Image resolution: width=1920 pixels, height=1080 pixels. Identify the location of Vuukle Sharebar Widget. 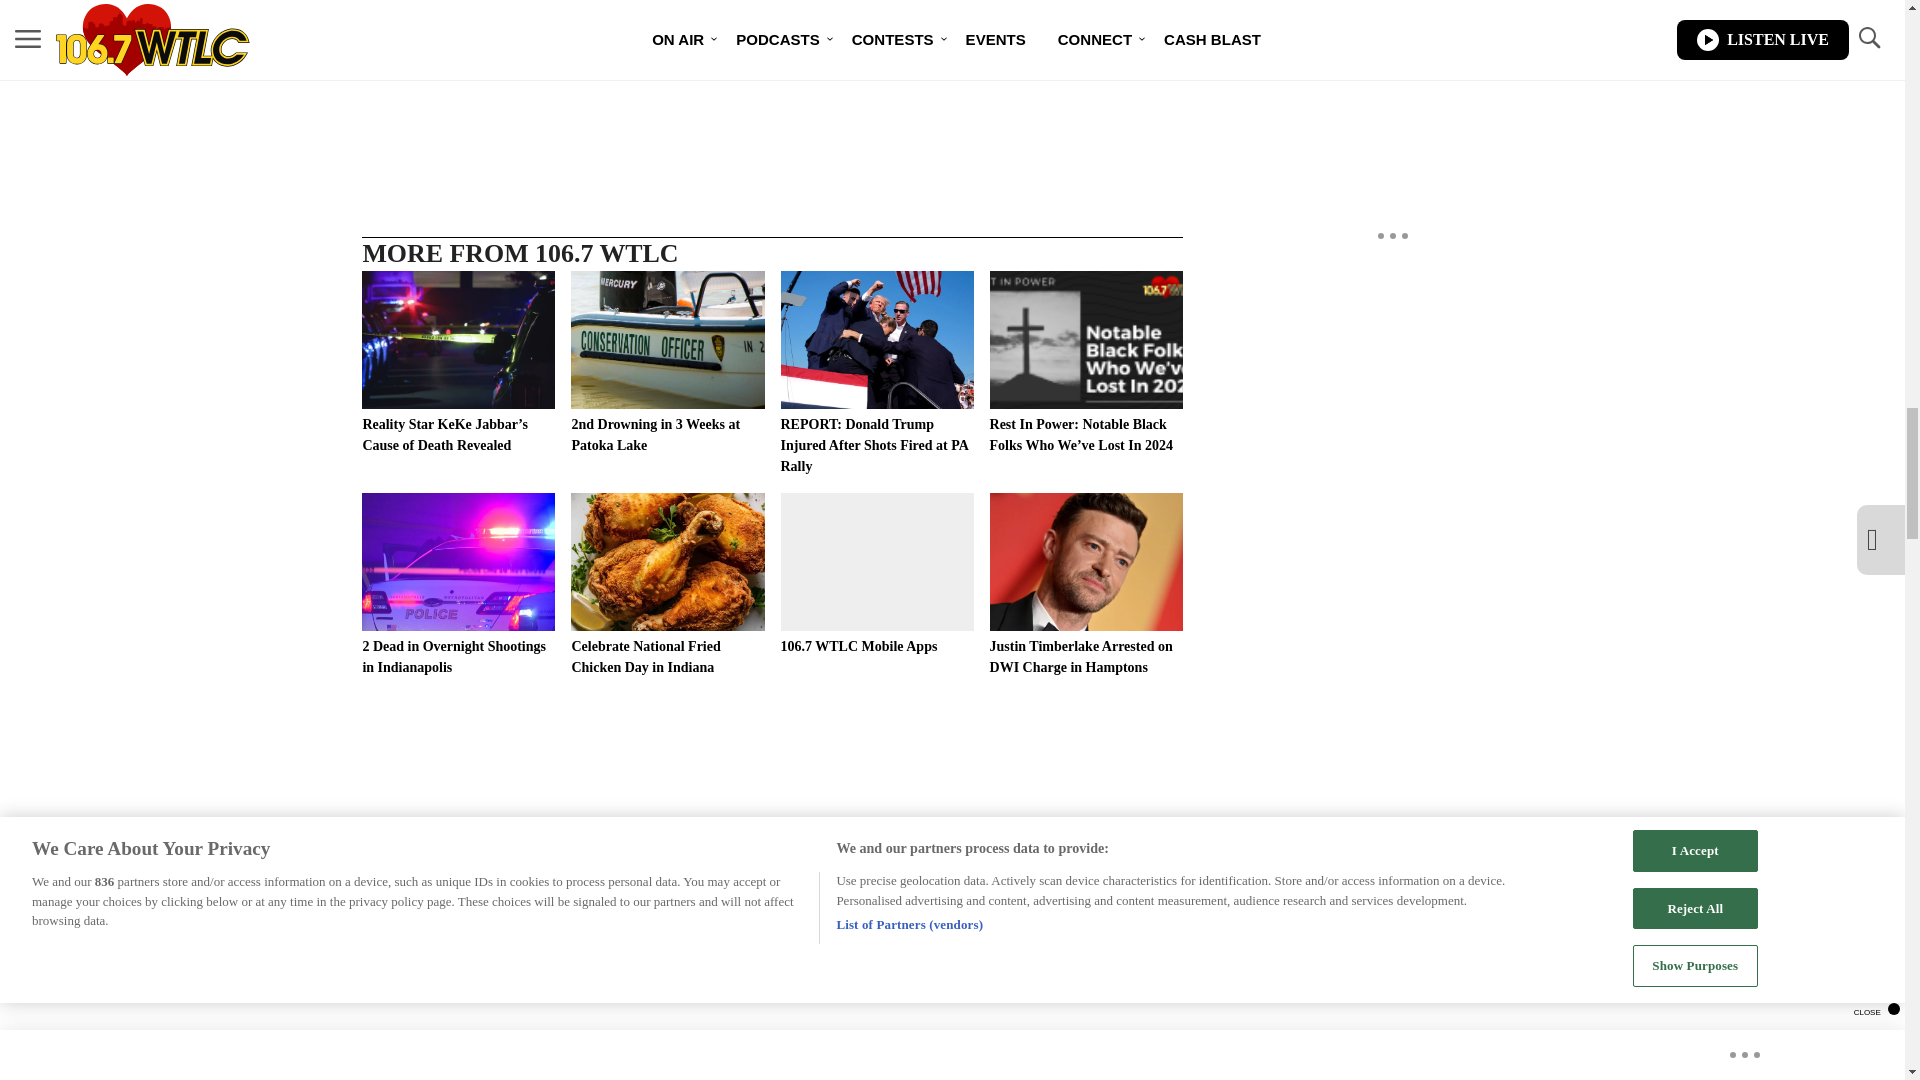
(772, 106).